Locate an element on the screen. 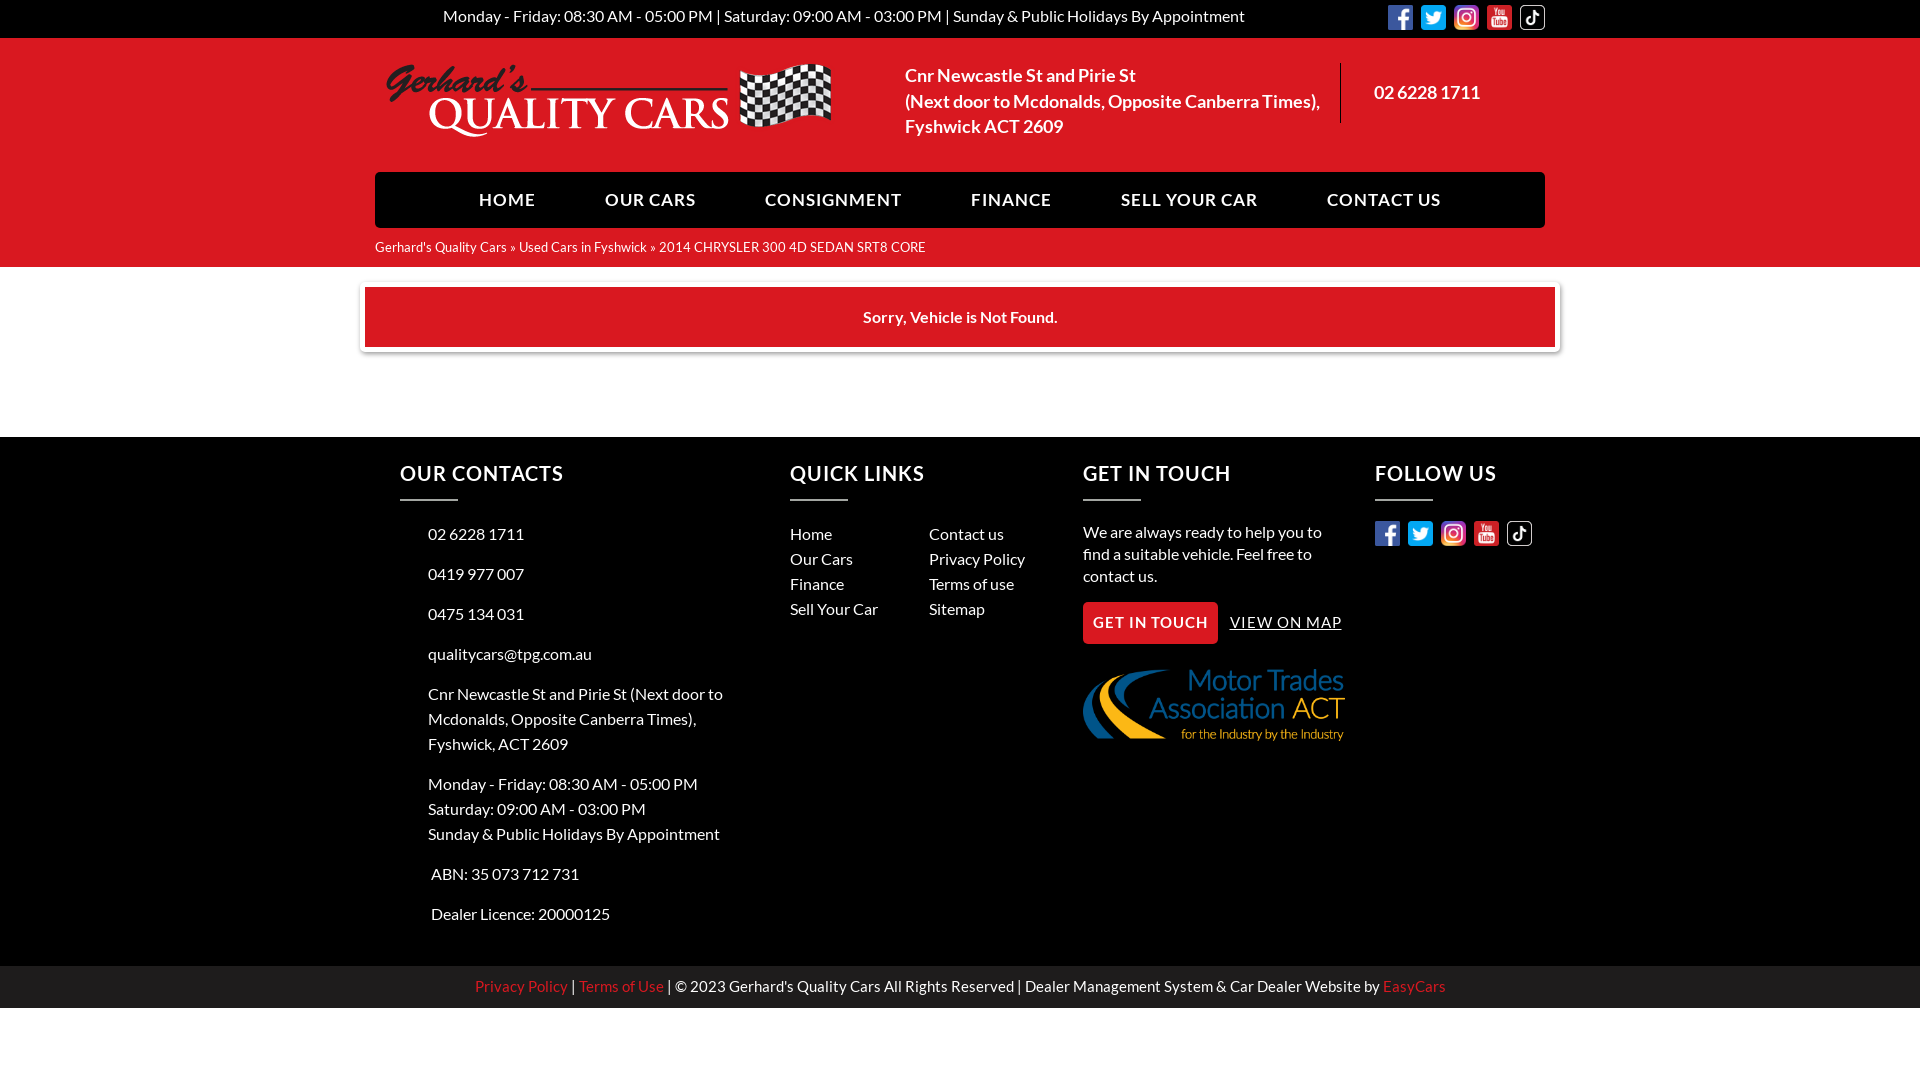  Home is located at coordinates (811, 534).